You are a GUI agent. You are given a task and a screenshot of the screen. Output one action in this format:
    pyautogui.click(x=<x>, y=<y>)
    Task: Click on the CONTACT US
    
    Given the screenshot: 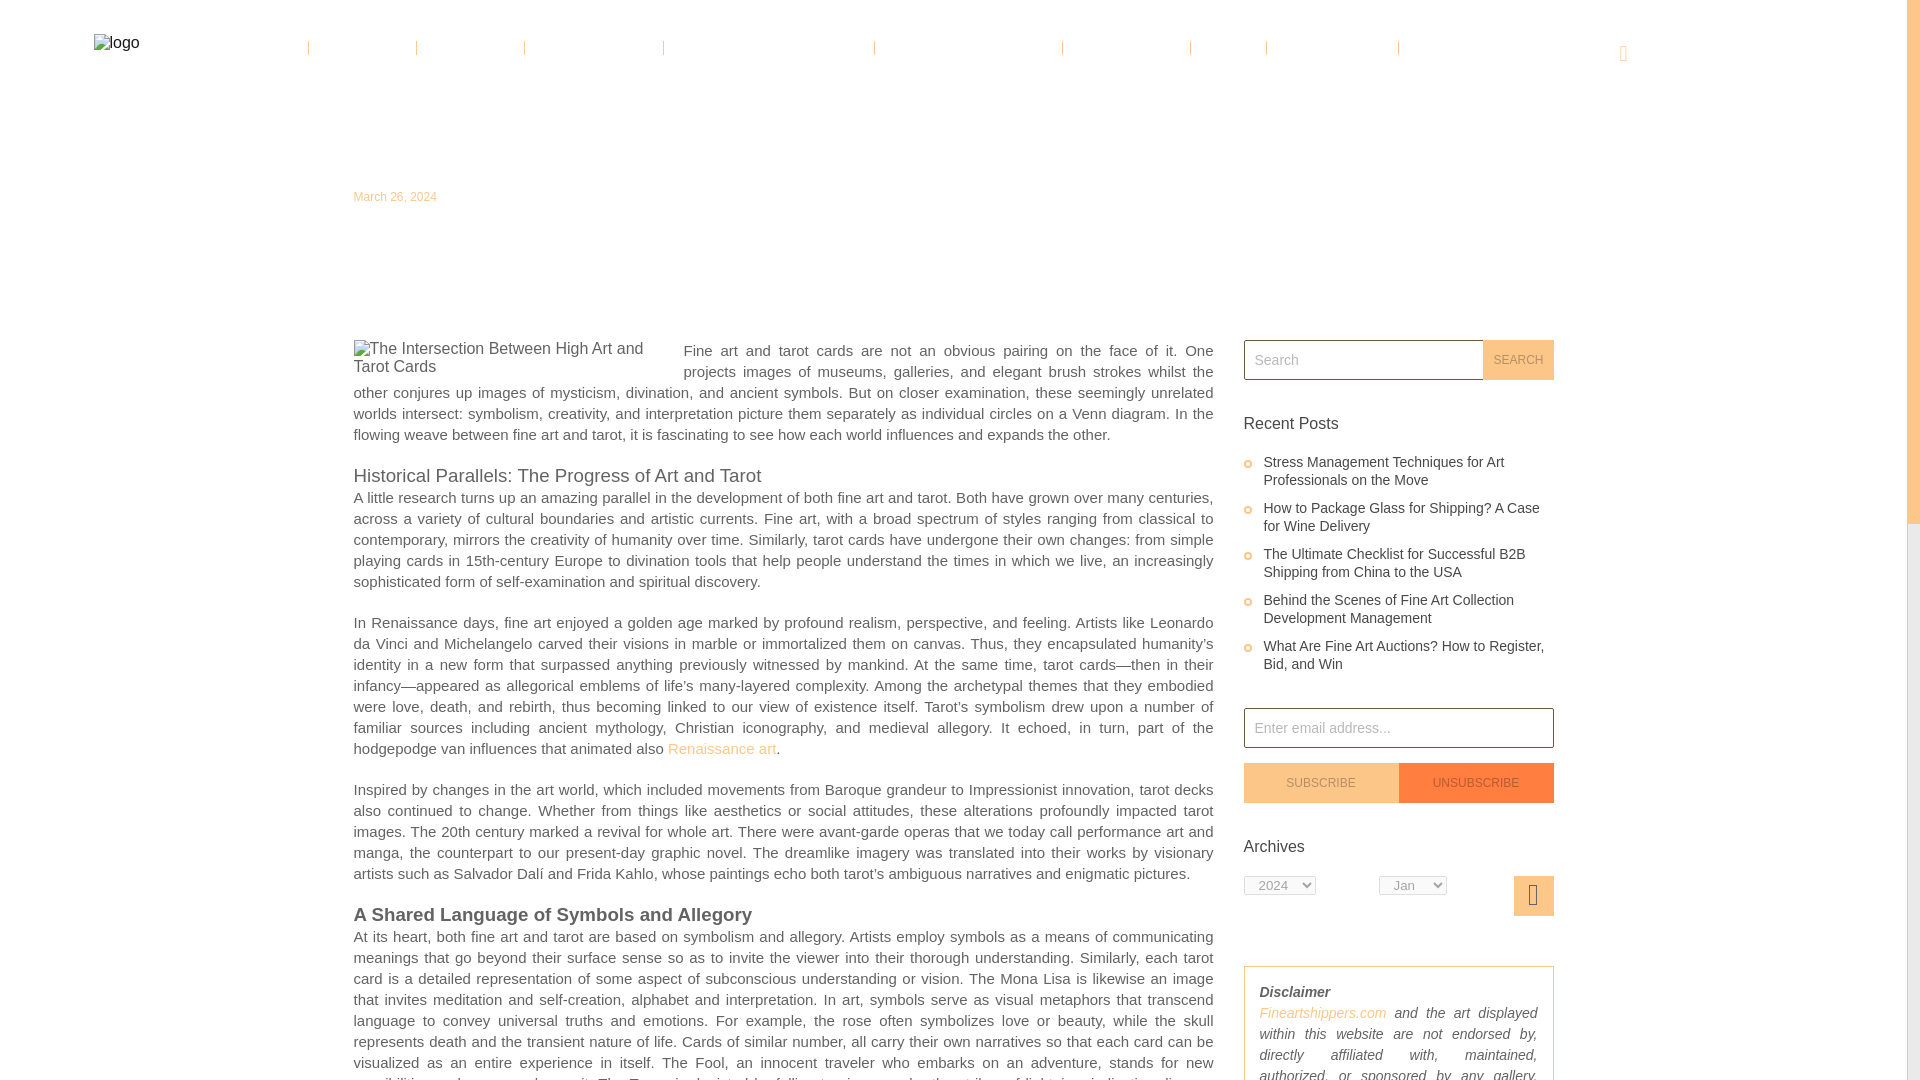 What is the action you would take?
    pyautogui.click(x=1462, y=48)
    